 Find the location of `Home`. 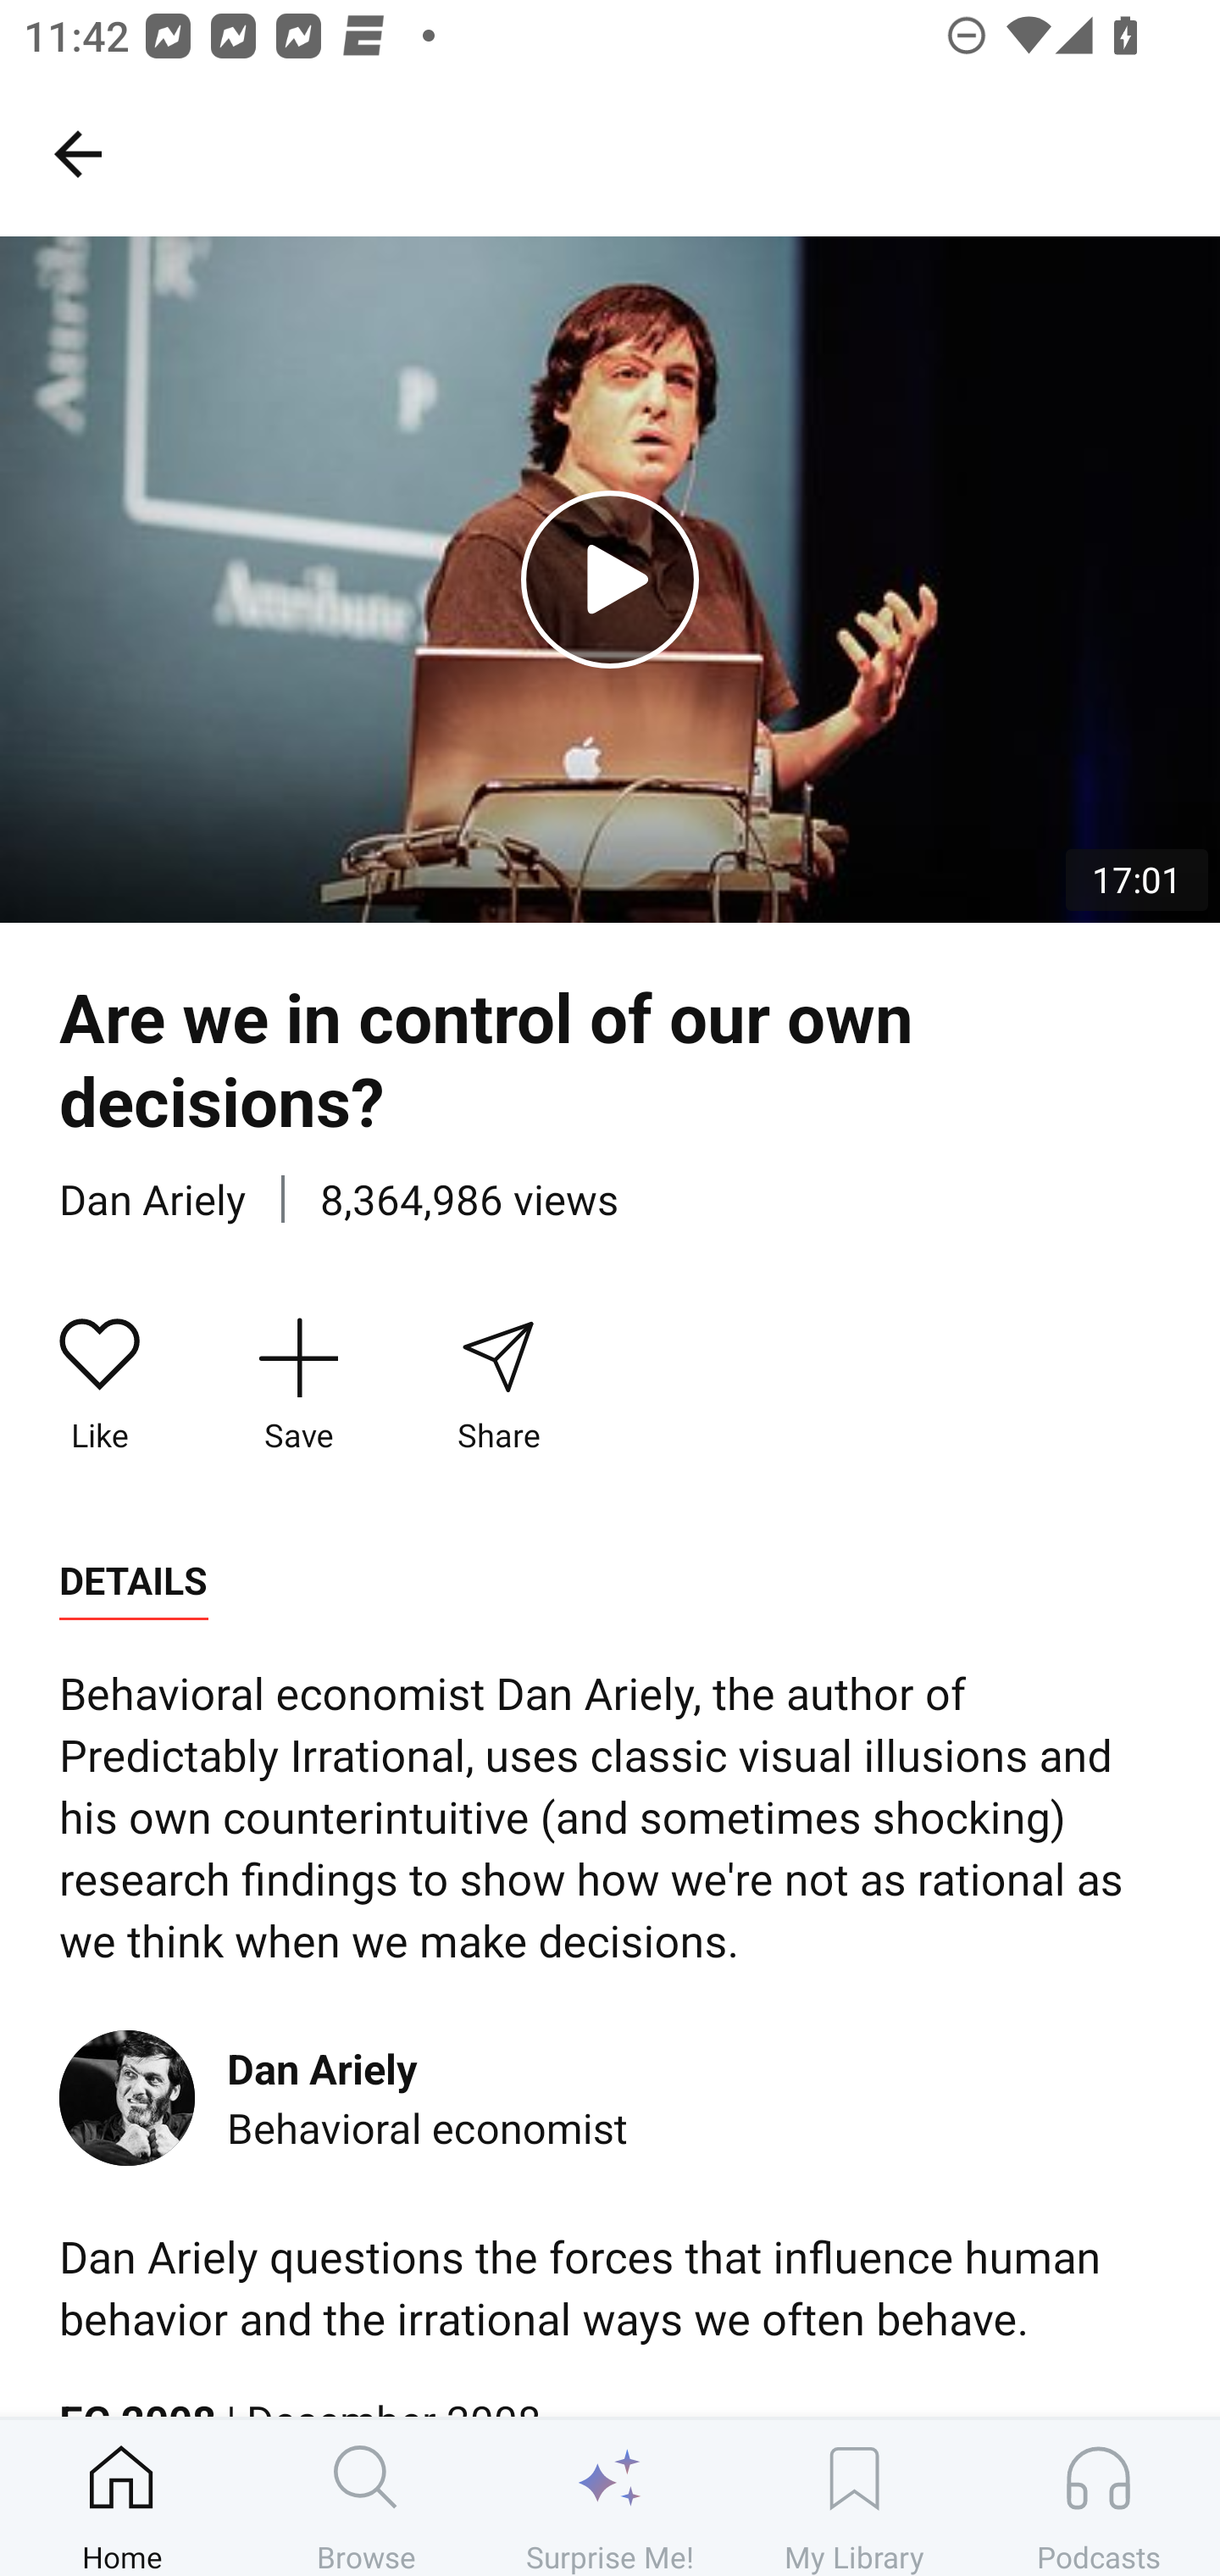

Home is located at coordinates (122, 2497).